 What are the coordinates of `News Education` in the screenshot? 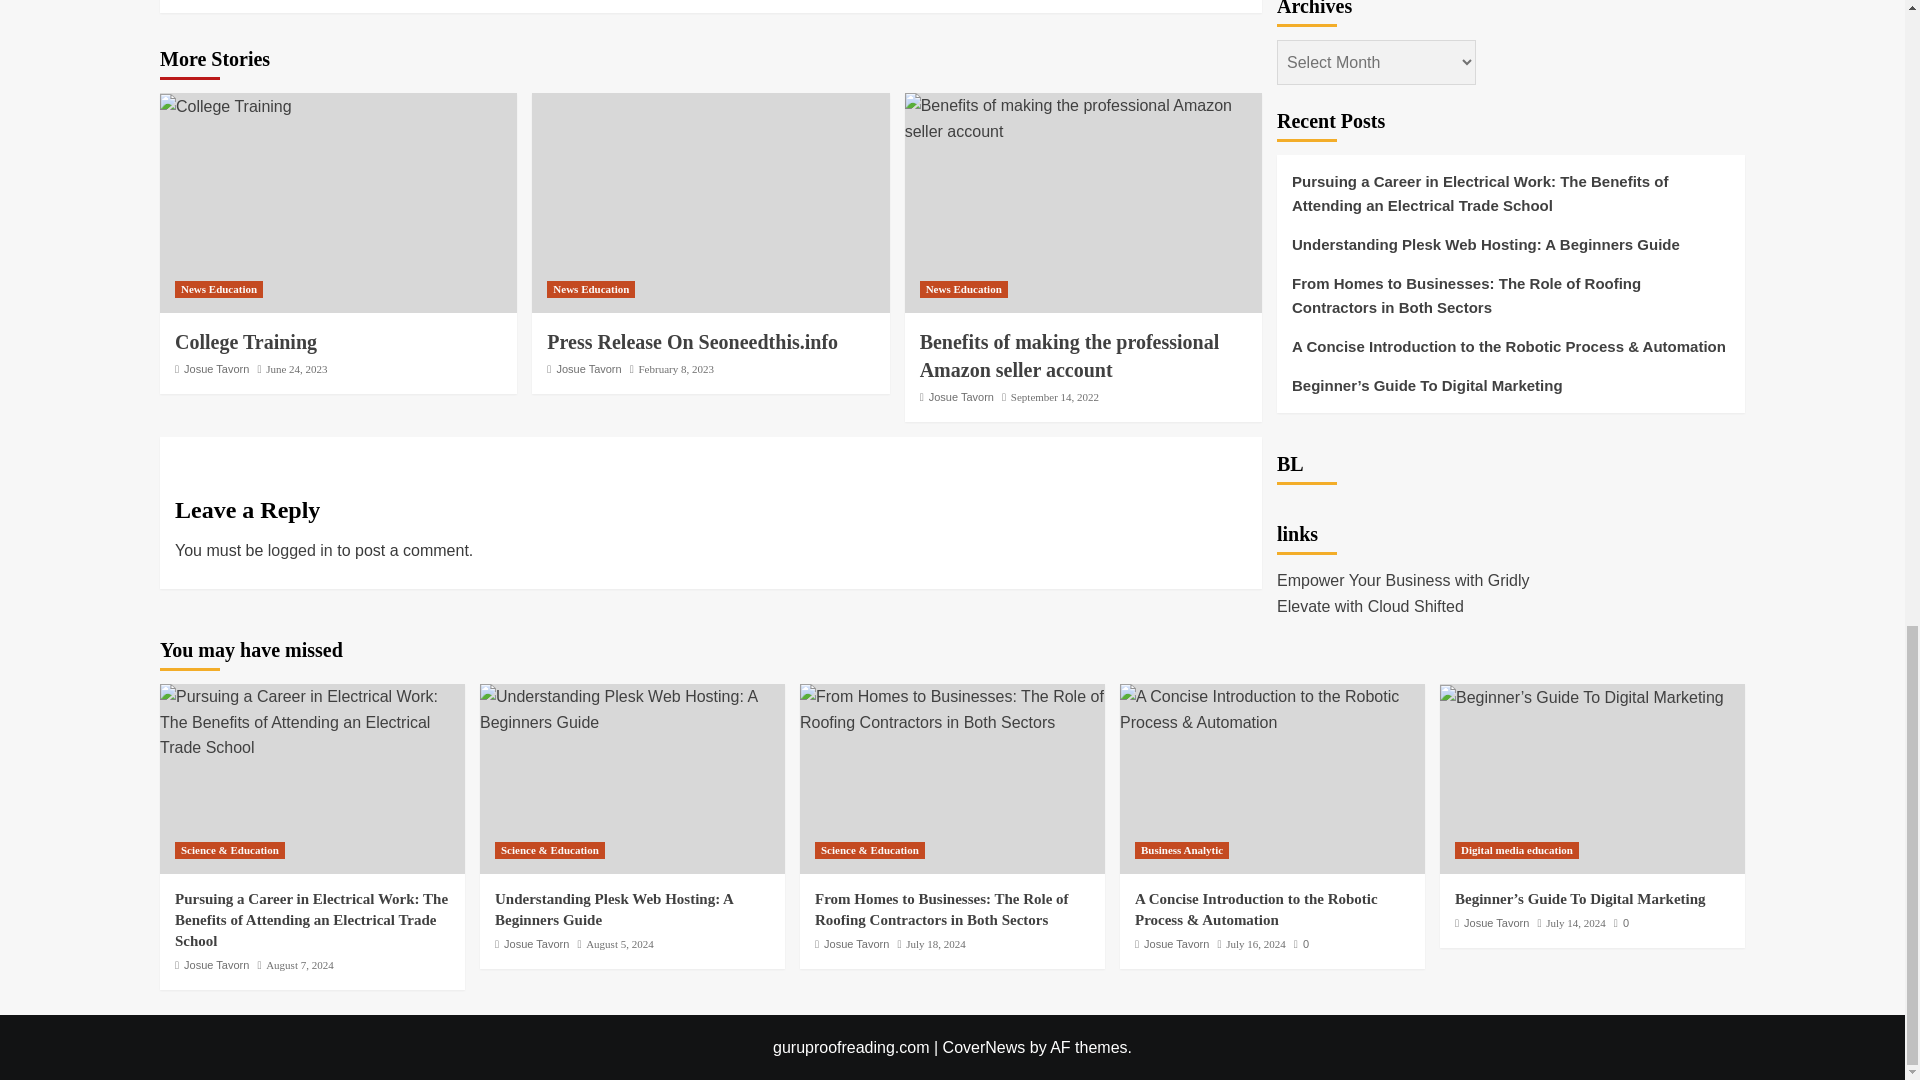 It's located at (591, 289).